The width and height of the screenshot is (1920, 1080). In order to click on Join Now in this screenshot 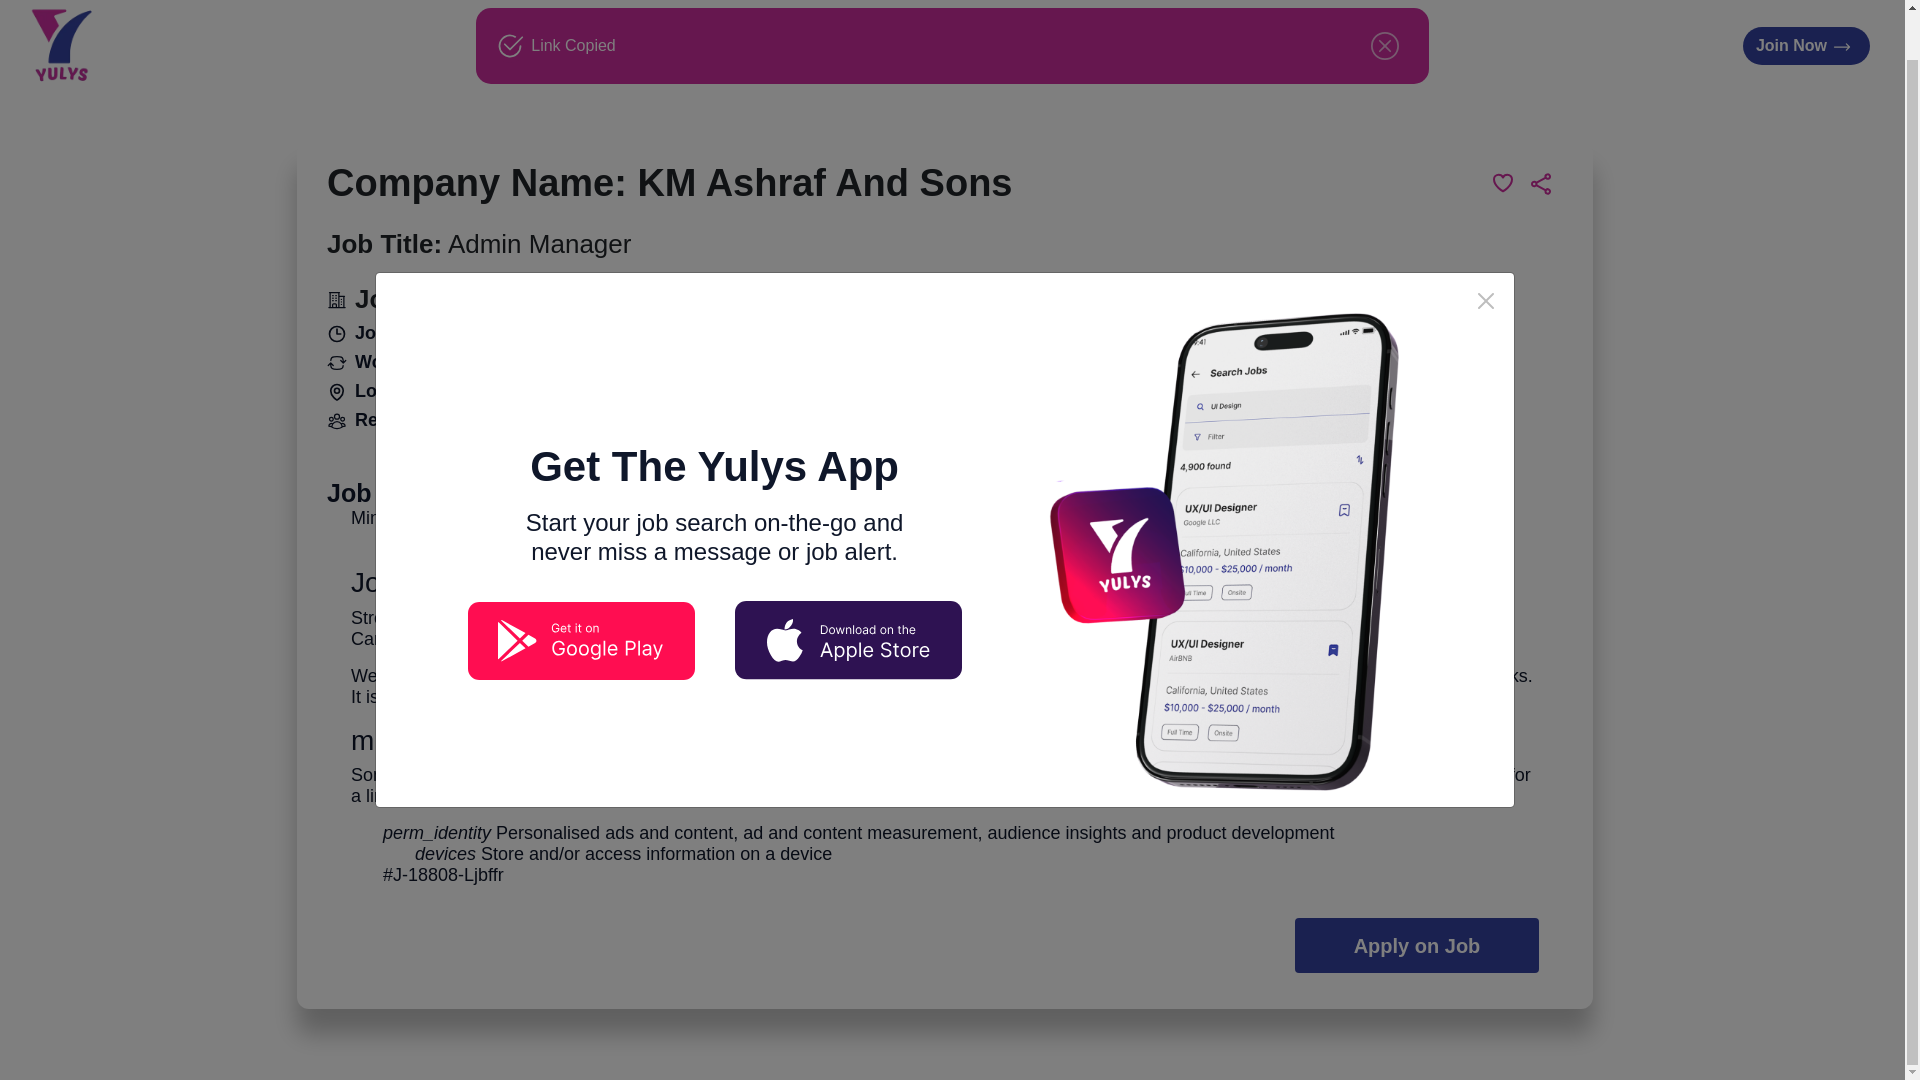, I will do `click(1806, 46)`.